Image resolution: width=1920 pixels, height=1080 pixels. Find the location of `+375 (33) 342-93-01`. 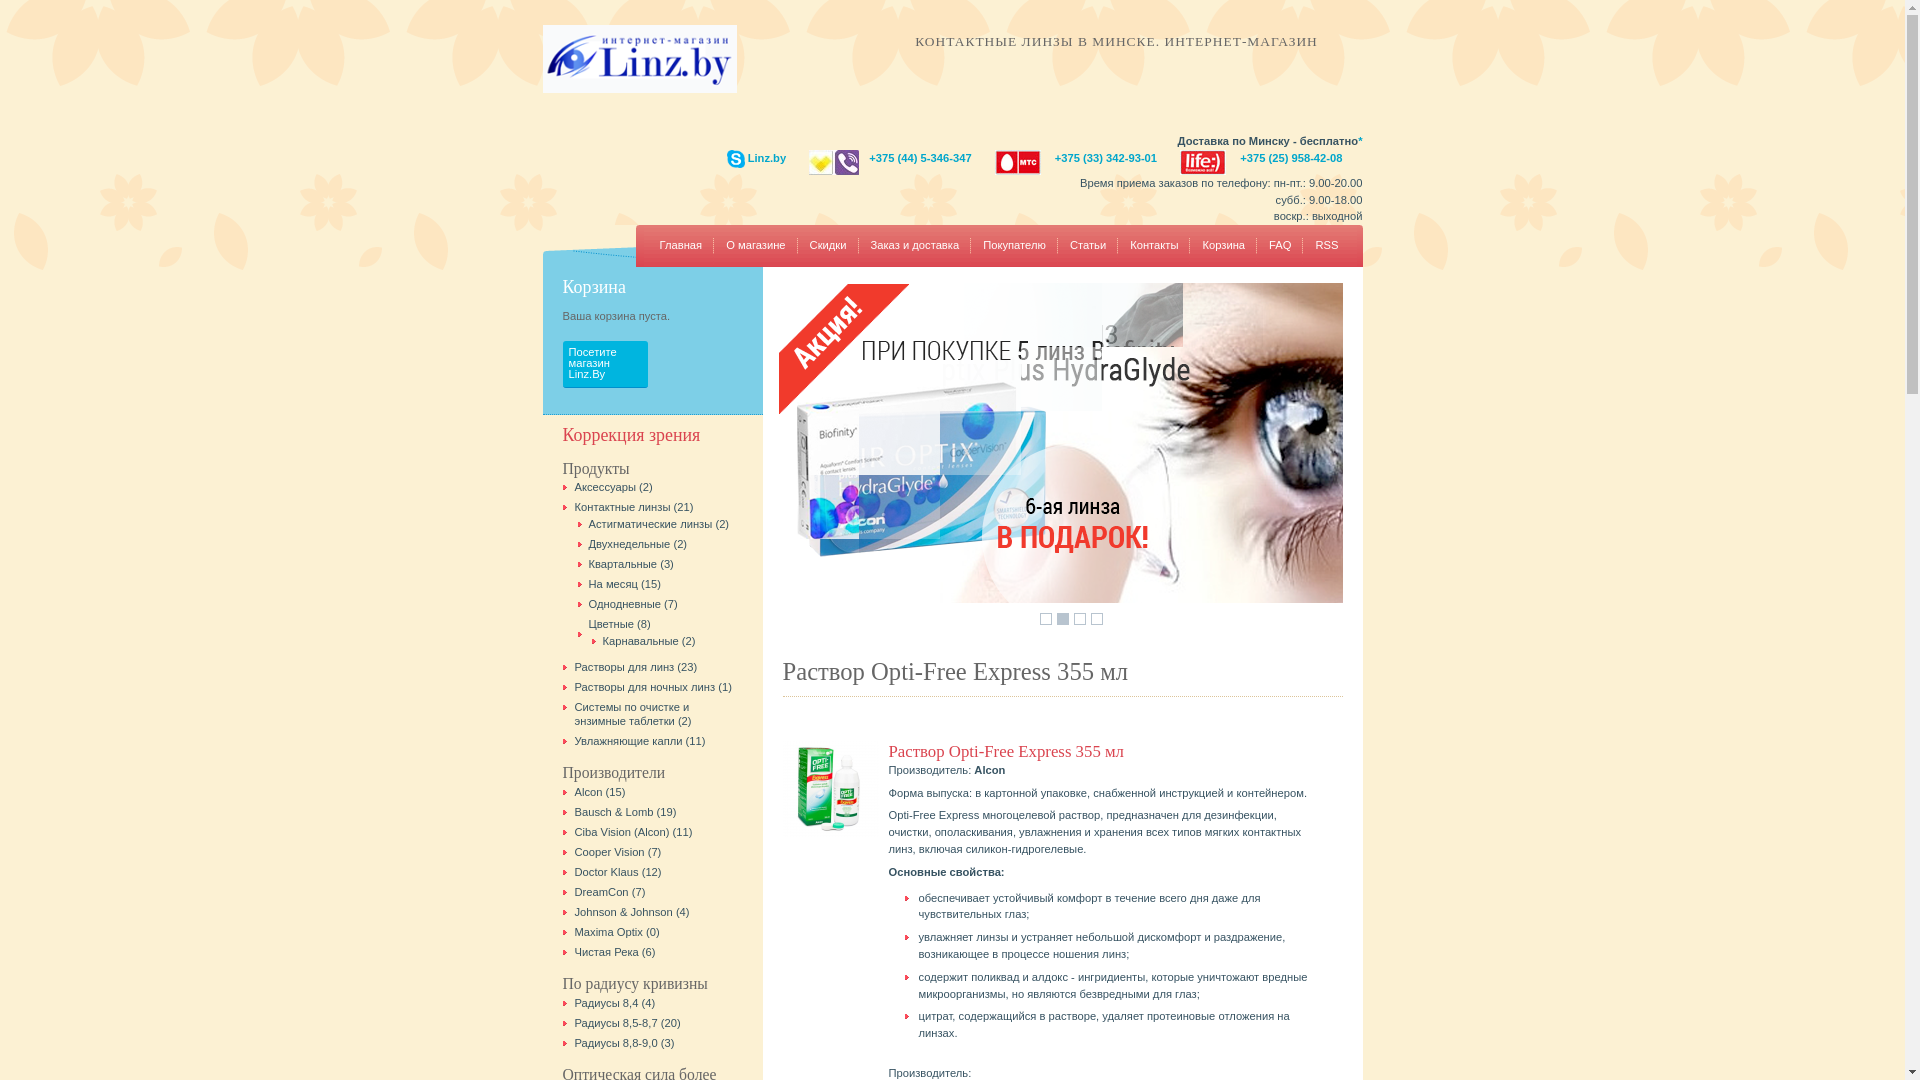

+375 (33) 342-93-01 is located at coordinates (1106, 158).